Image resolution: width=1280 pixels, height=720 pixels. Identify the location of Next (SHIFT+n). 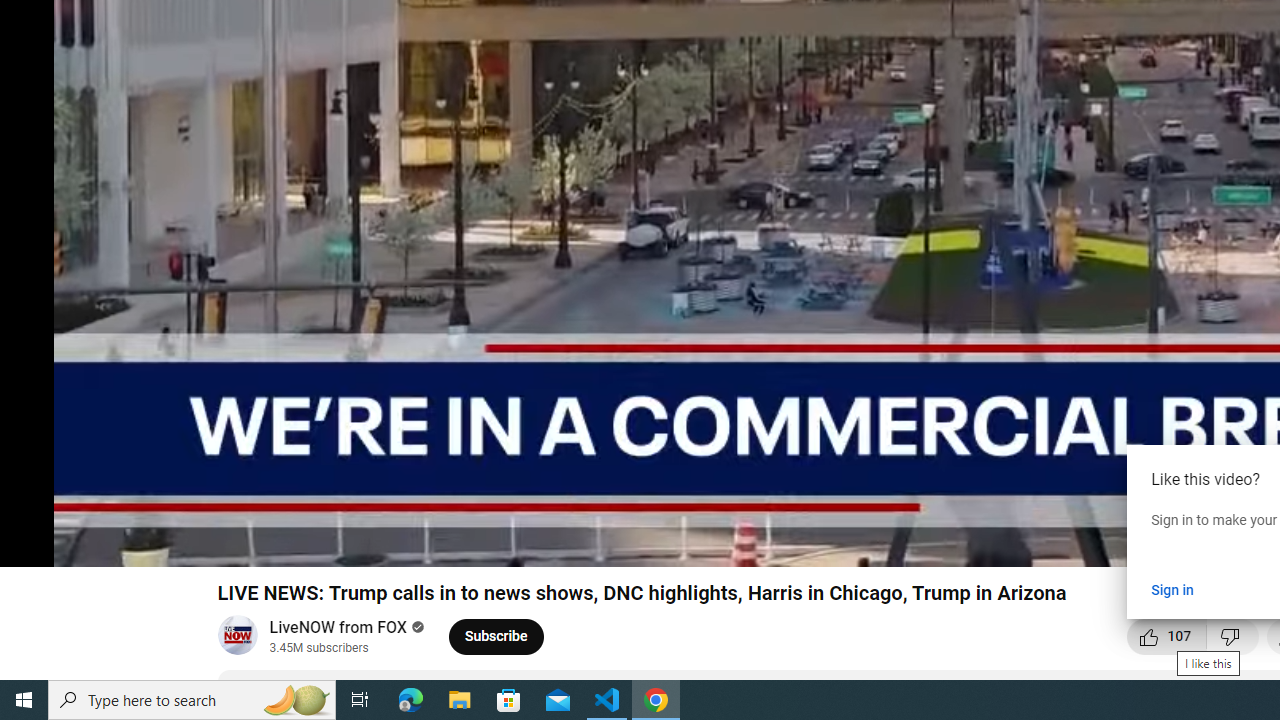
(82, 543).